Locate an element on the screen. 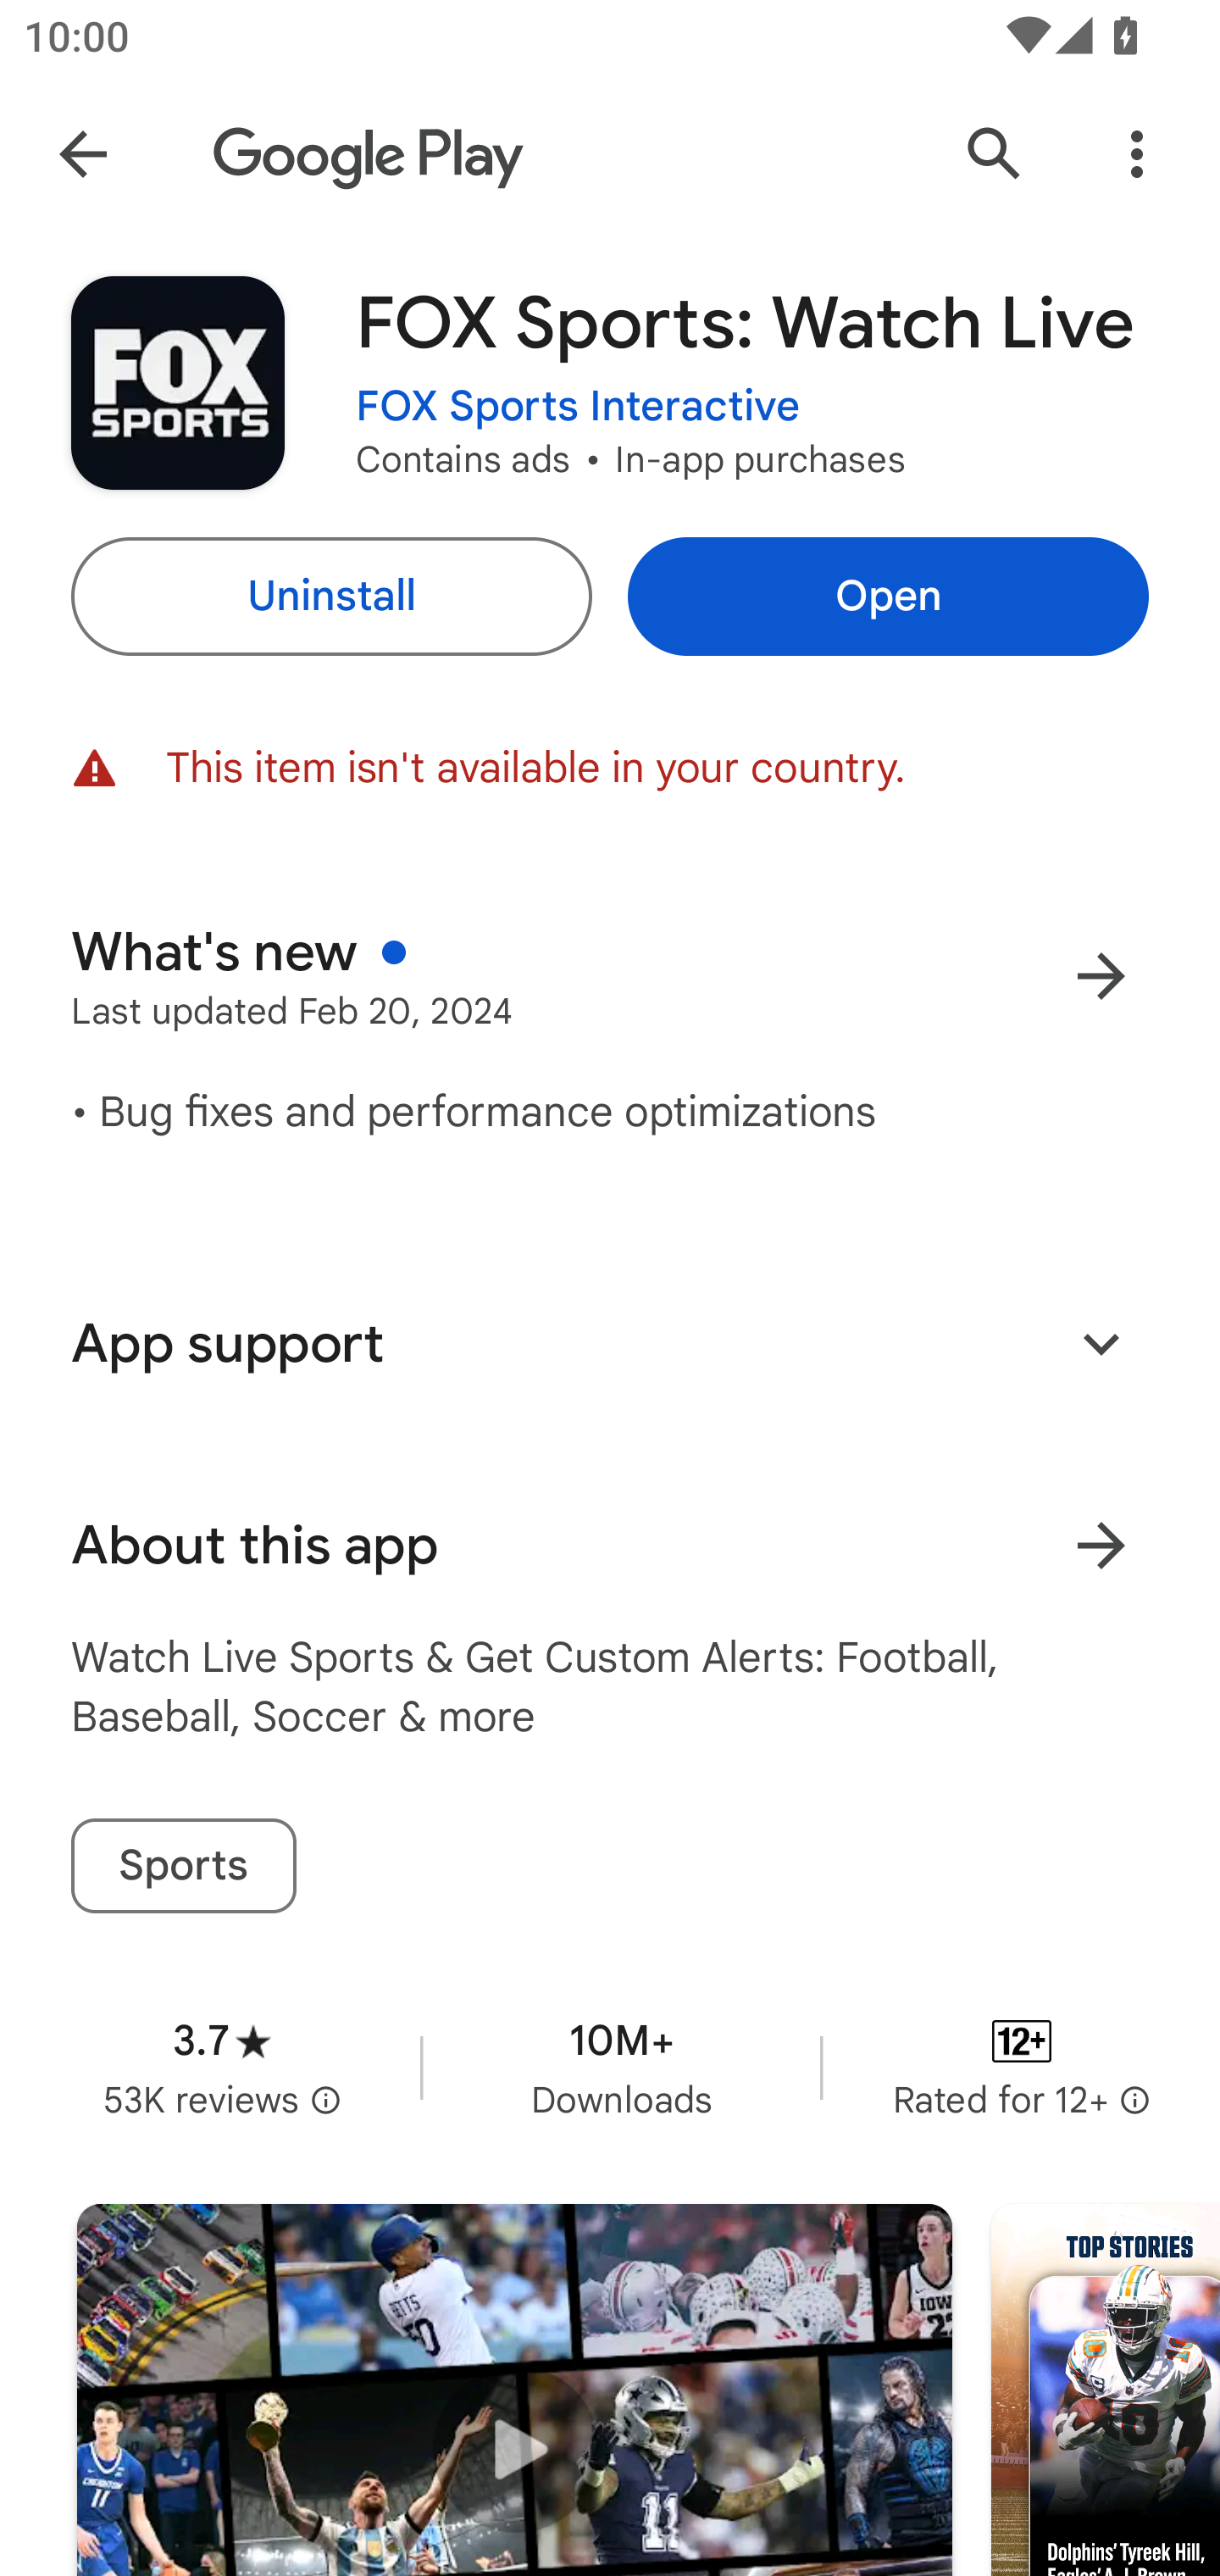 The width and height of the screenshot is (1220, 2576). Average rating 3.7 stars in 53 thousand reviews is located at coordinates (222, 2067).